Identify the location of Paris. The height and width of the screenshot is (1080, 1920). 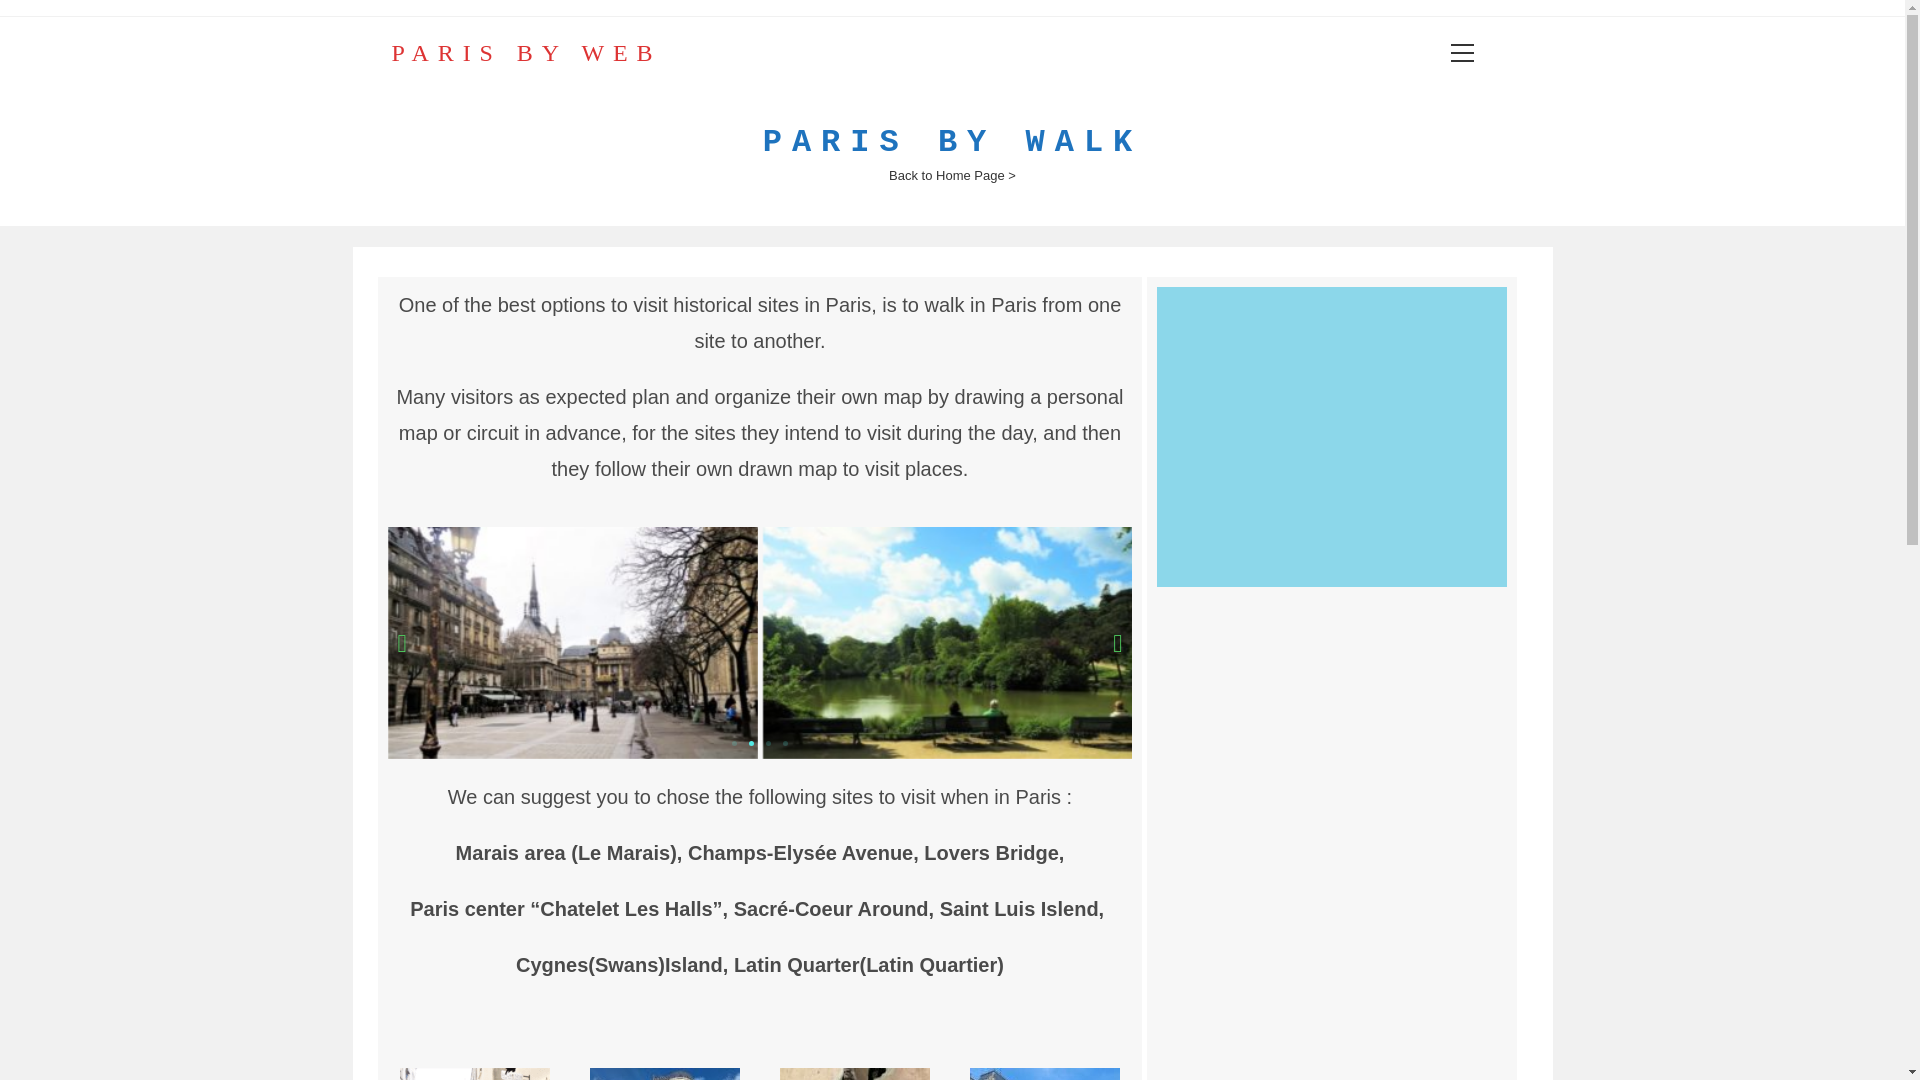
(1332, 437).